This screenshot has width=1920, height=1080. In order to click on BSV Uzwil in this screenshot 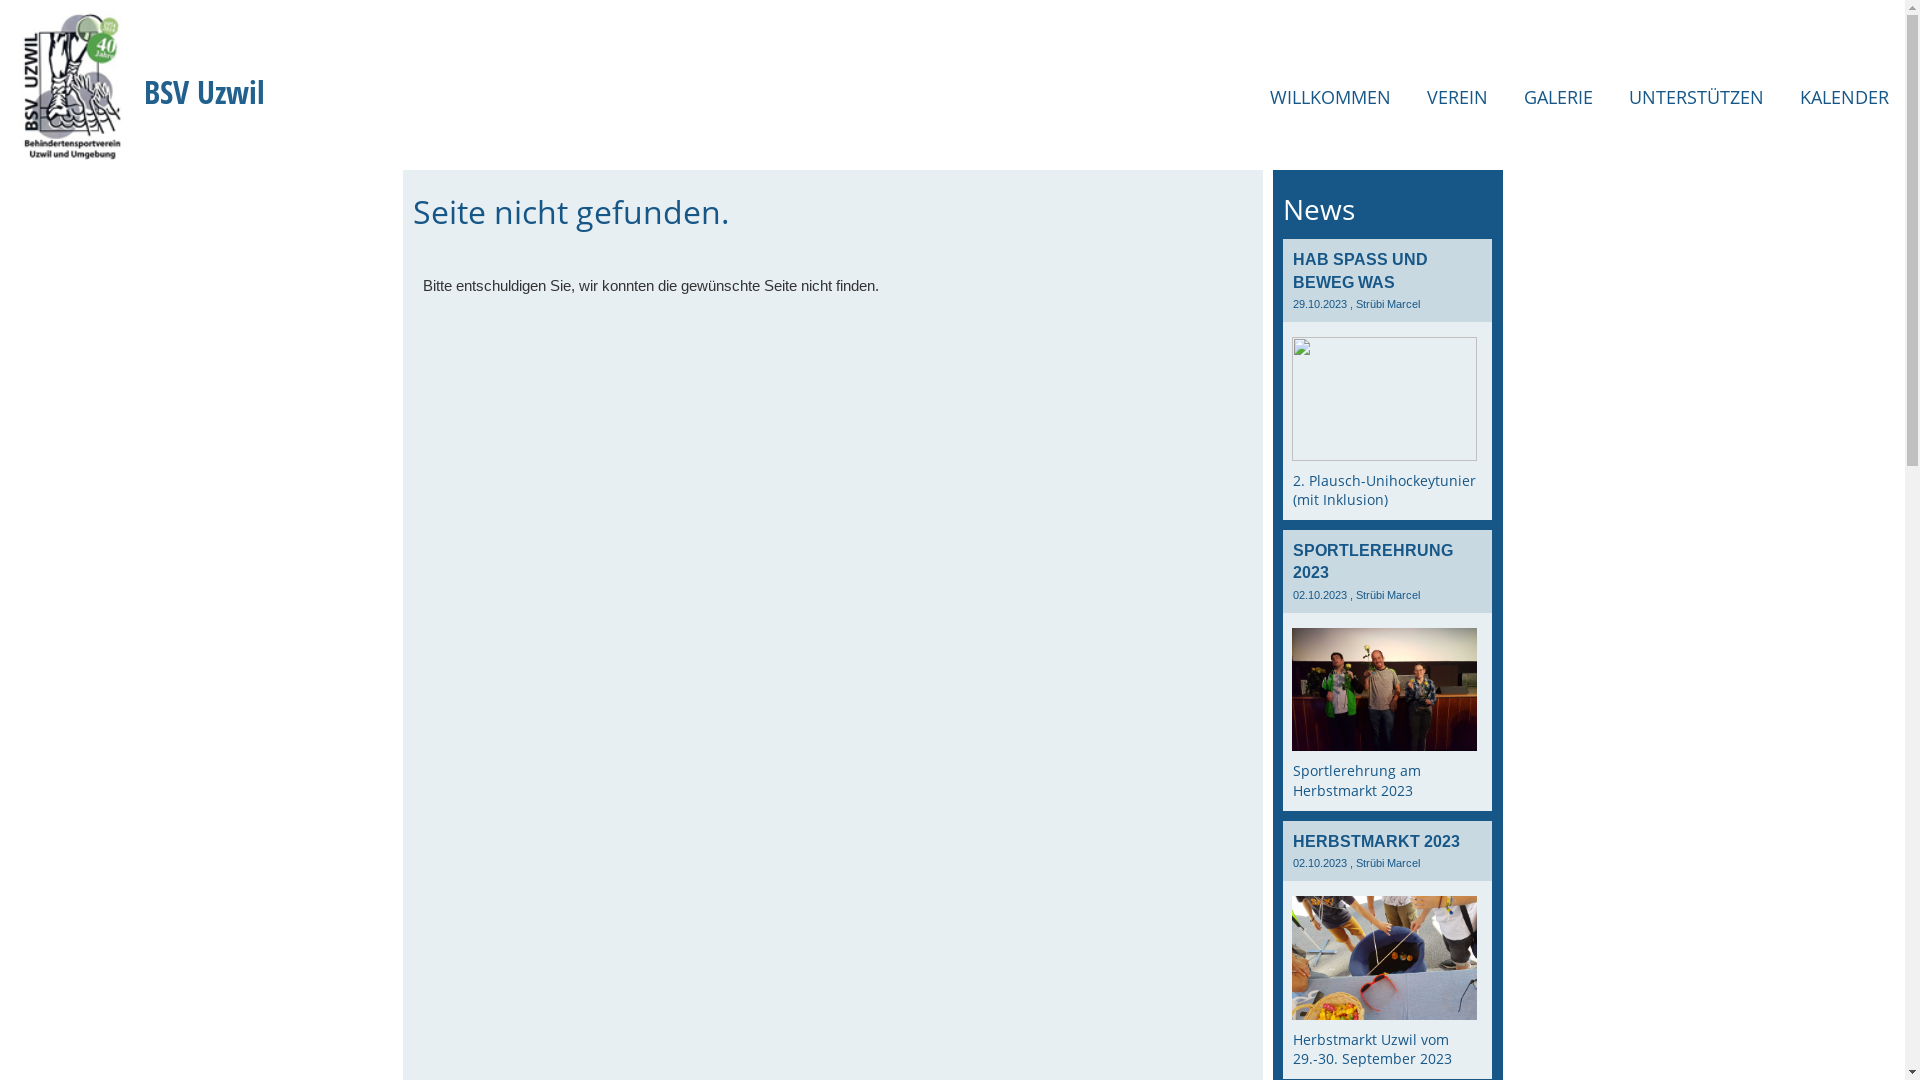, I will do `click(204, 92)`.